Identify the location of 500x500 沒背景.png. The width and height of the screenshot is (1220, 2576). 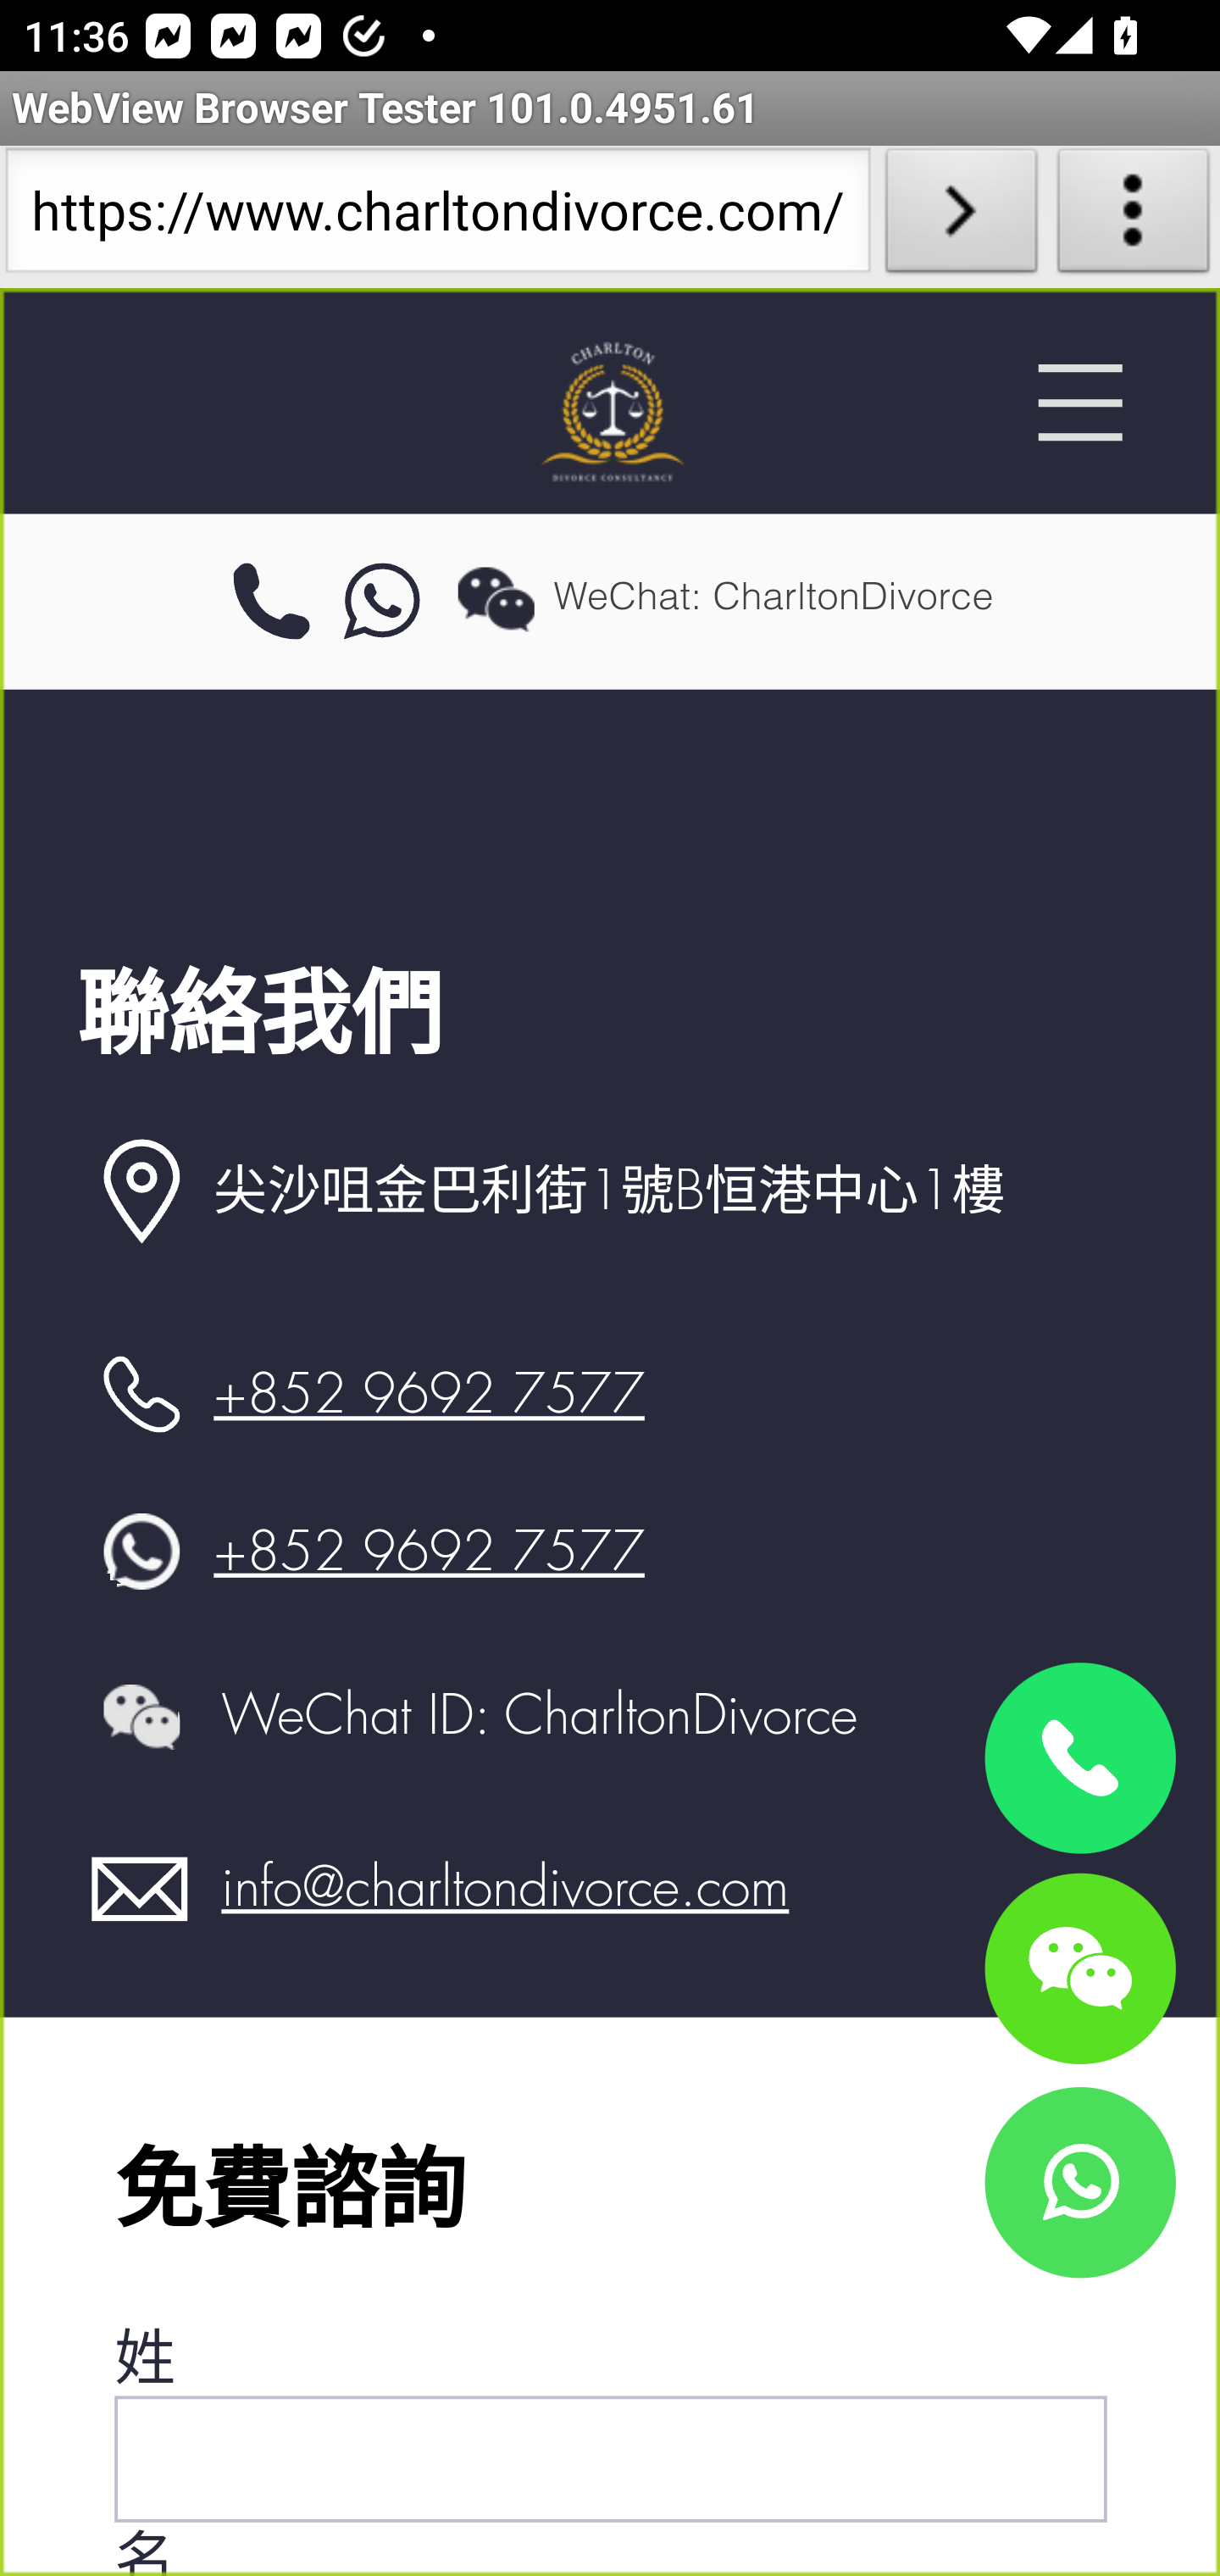
(610, 410).